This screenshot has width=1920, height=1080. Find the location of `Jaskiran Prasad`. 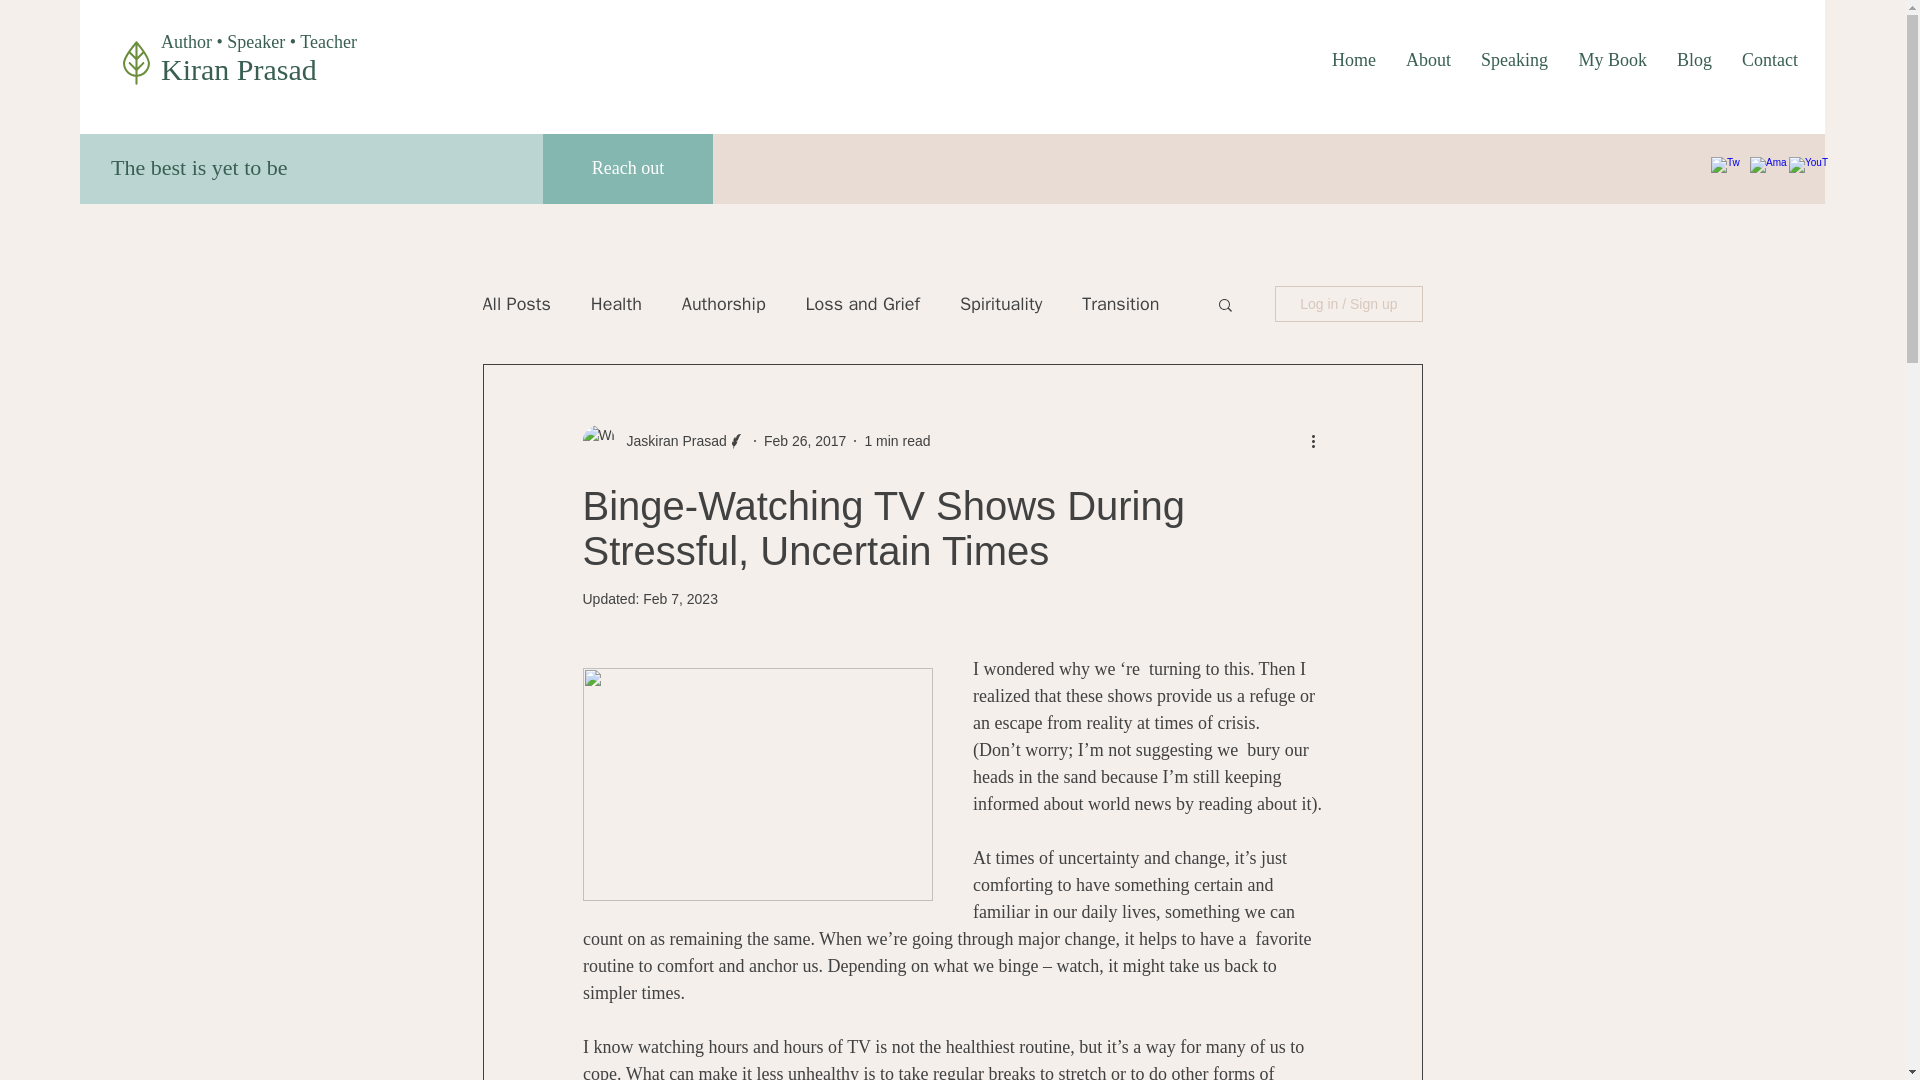

Jaskiran Prasad is located at coordinates (670, 440).